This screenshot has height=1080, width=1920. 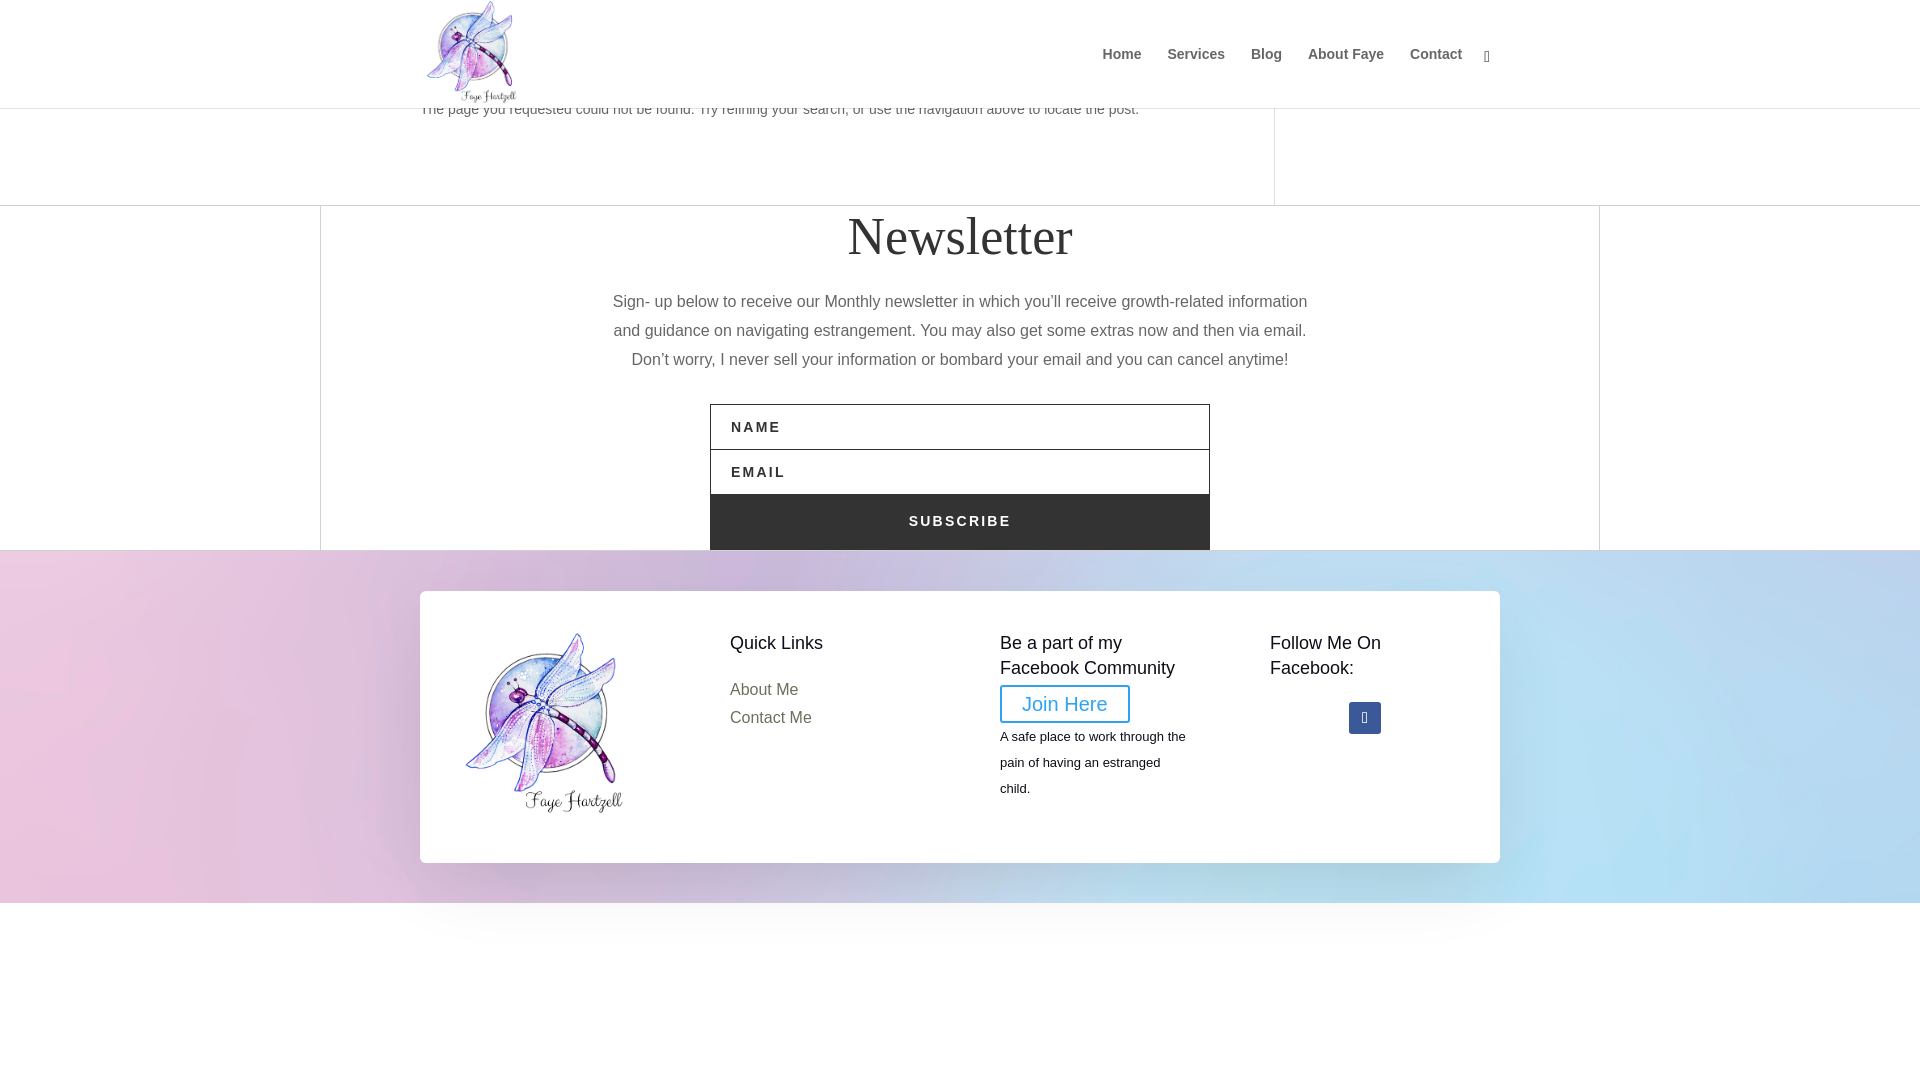 What do you see at coordinates (770, 716) in the screenshot?
I see `Contact Me` at bounding box center [770, 716].